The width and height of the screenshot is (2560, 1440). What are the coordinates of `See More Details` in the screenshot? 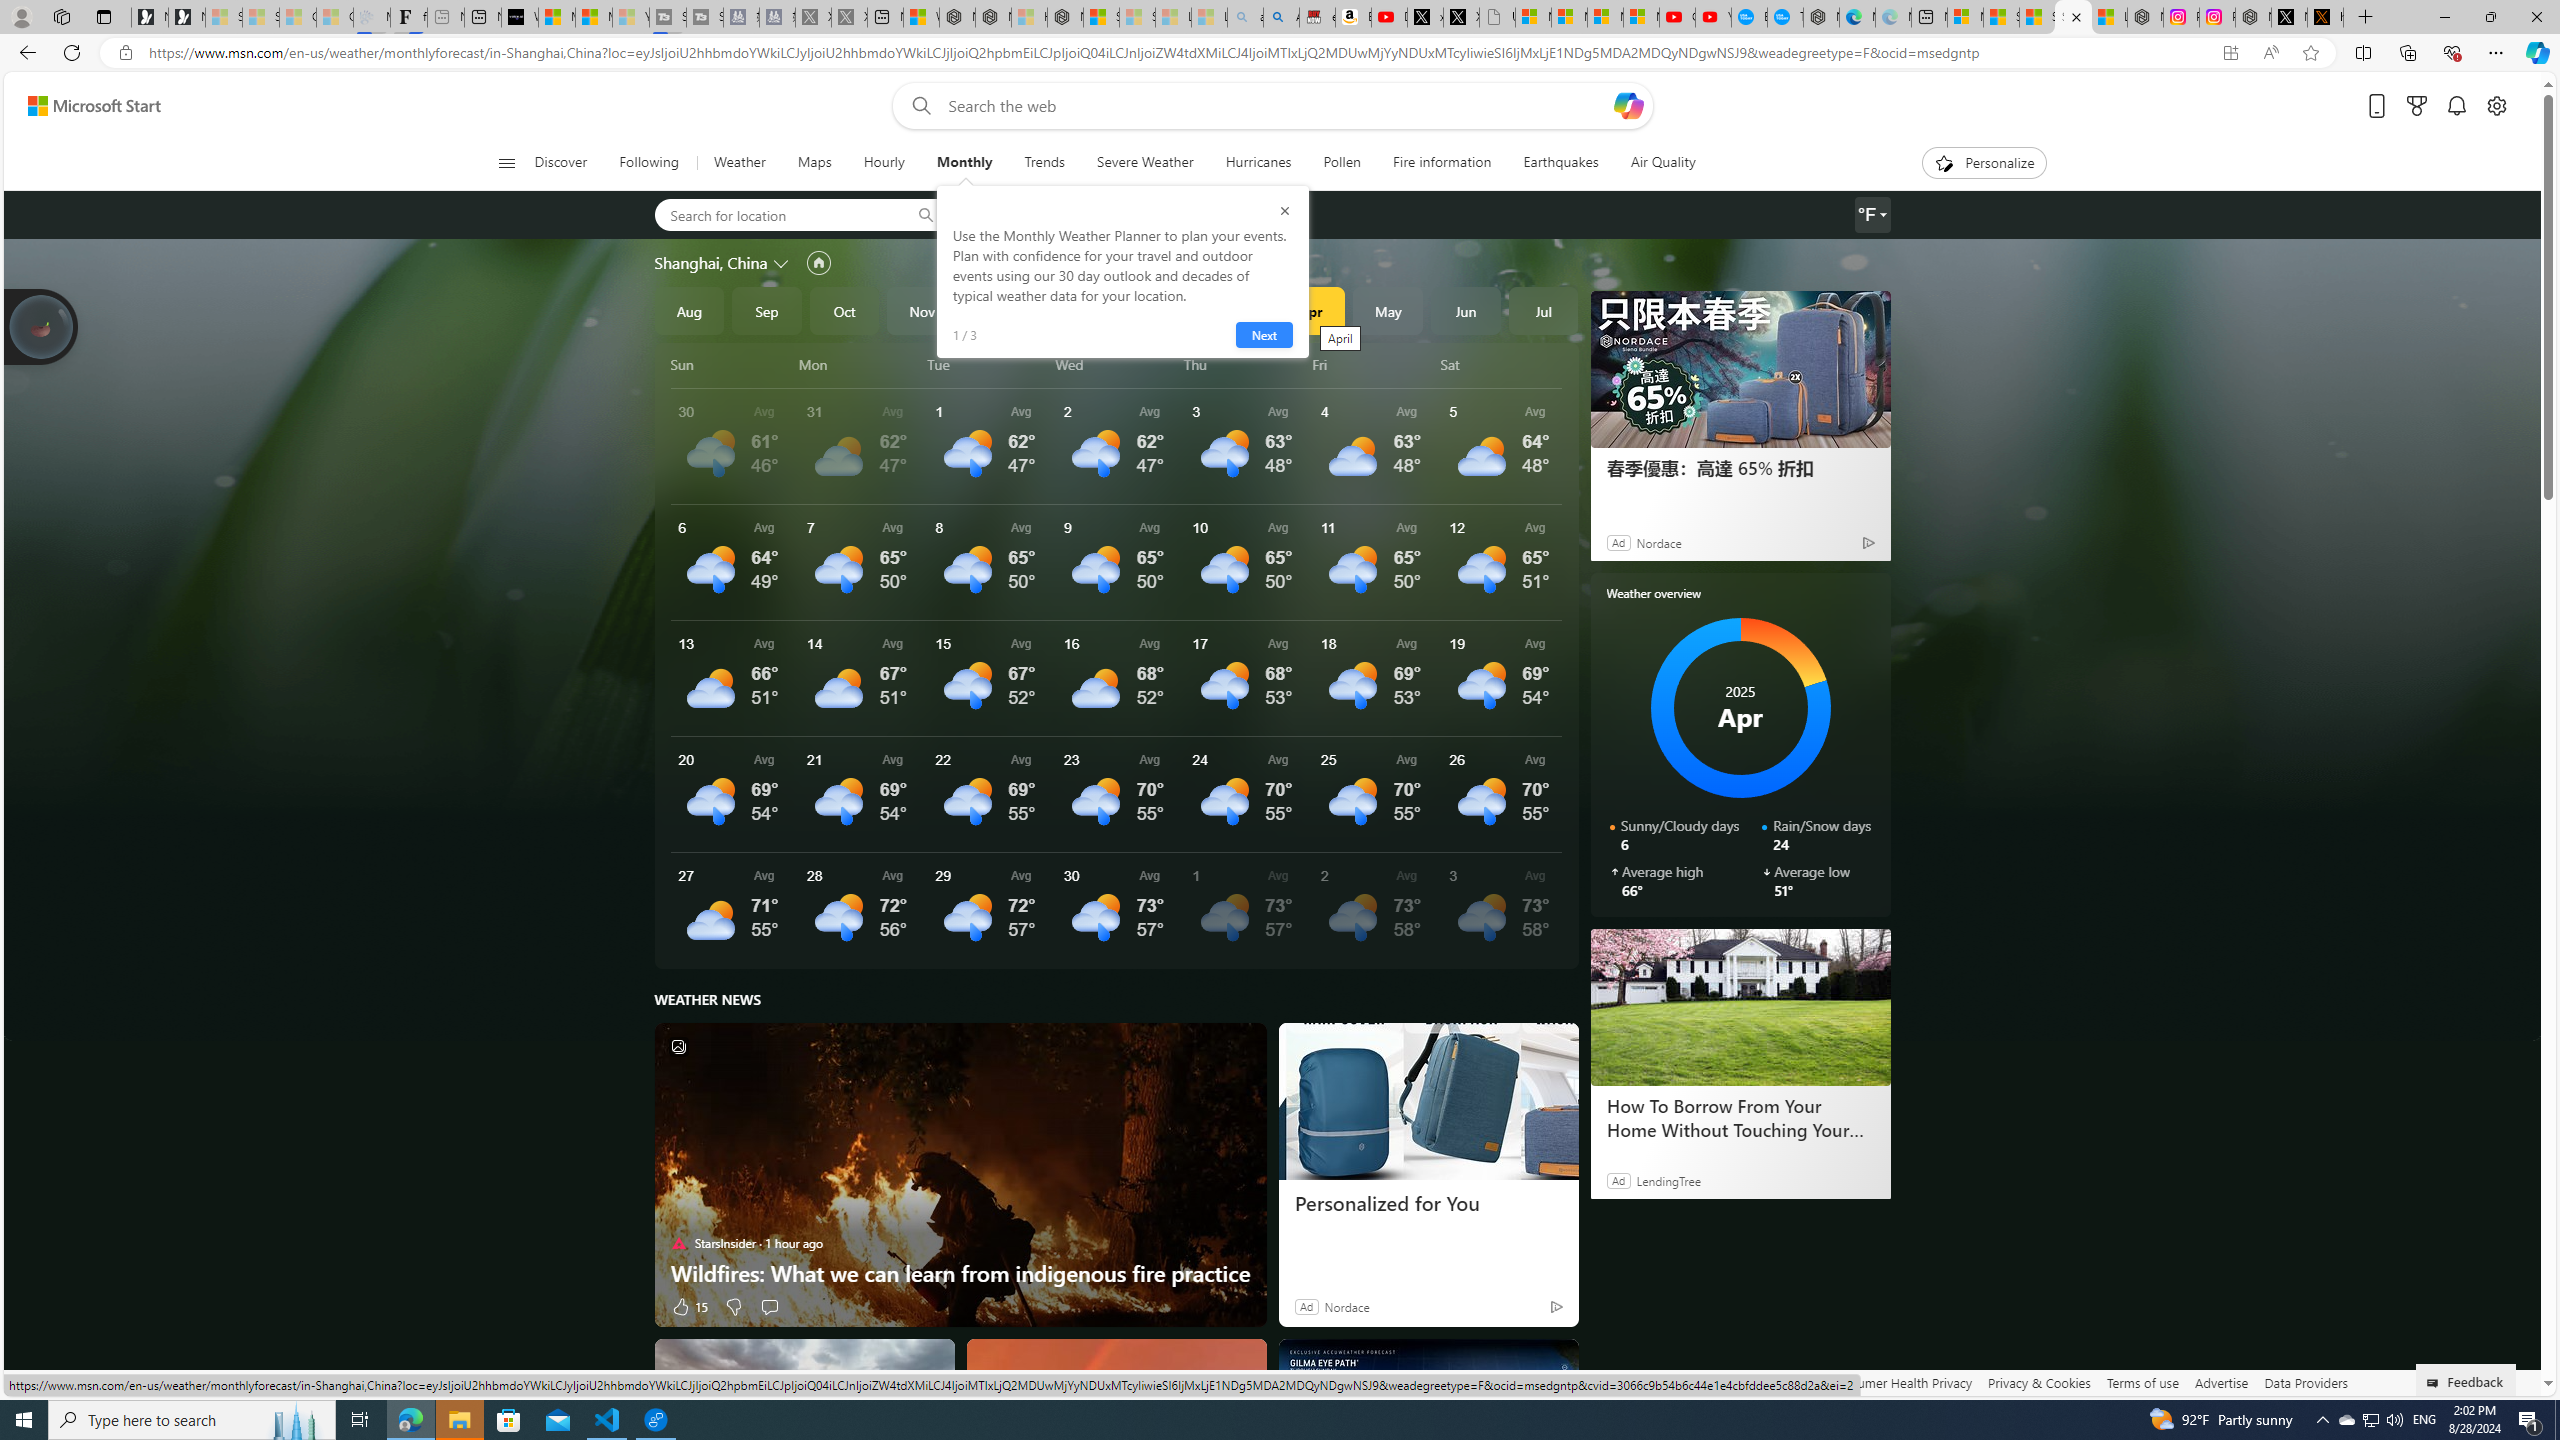 It's located at (1501, 910).